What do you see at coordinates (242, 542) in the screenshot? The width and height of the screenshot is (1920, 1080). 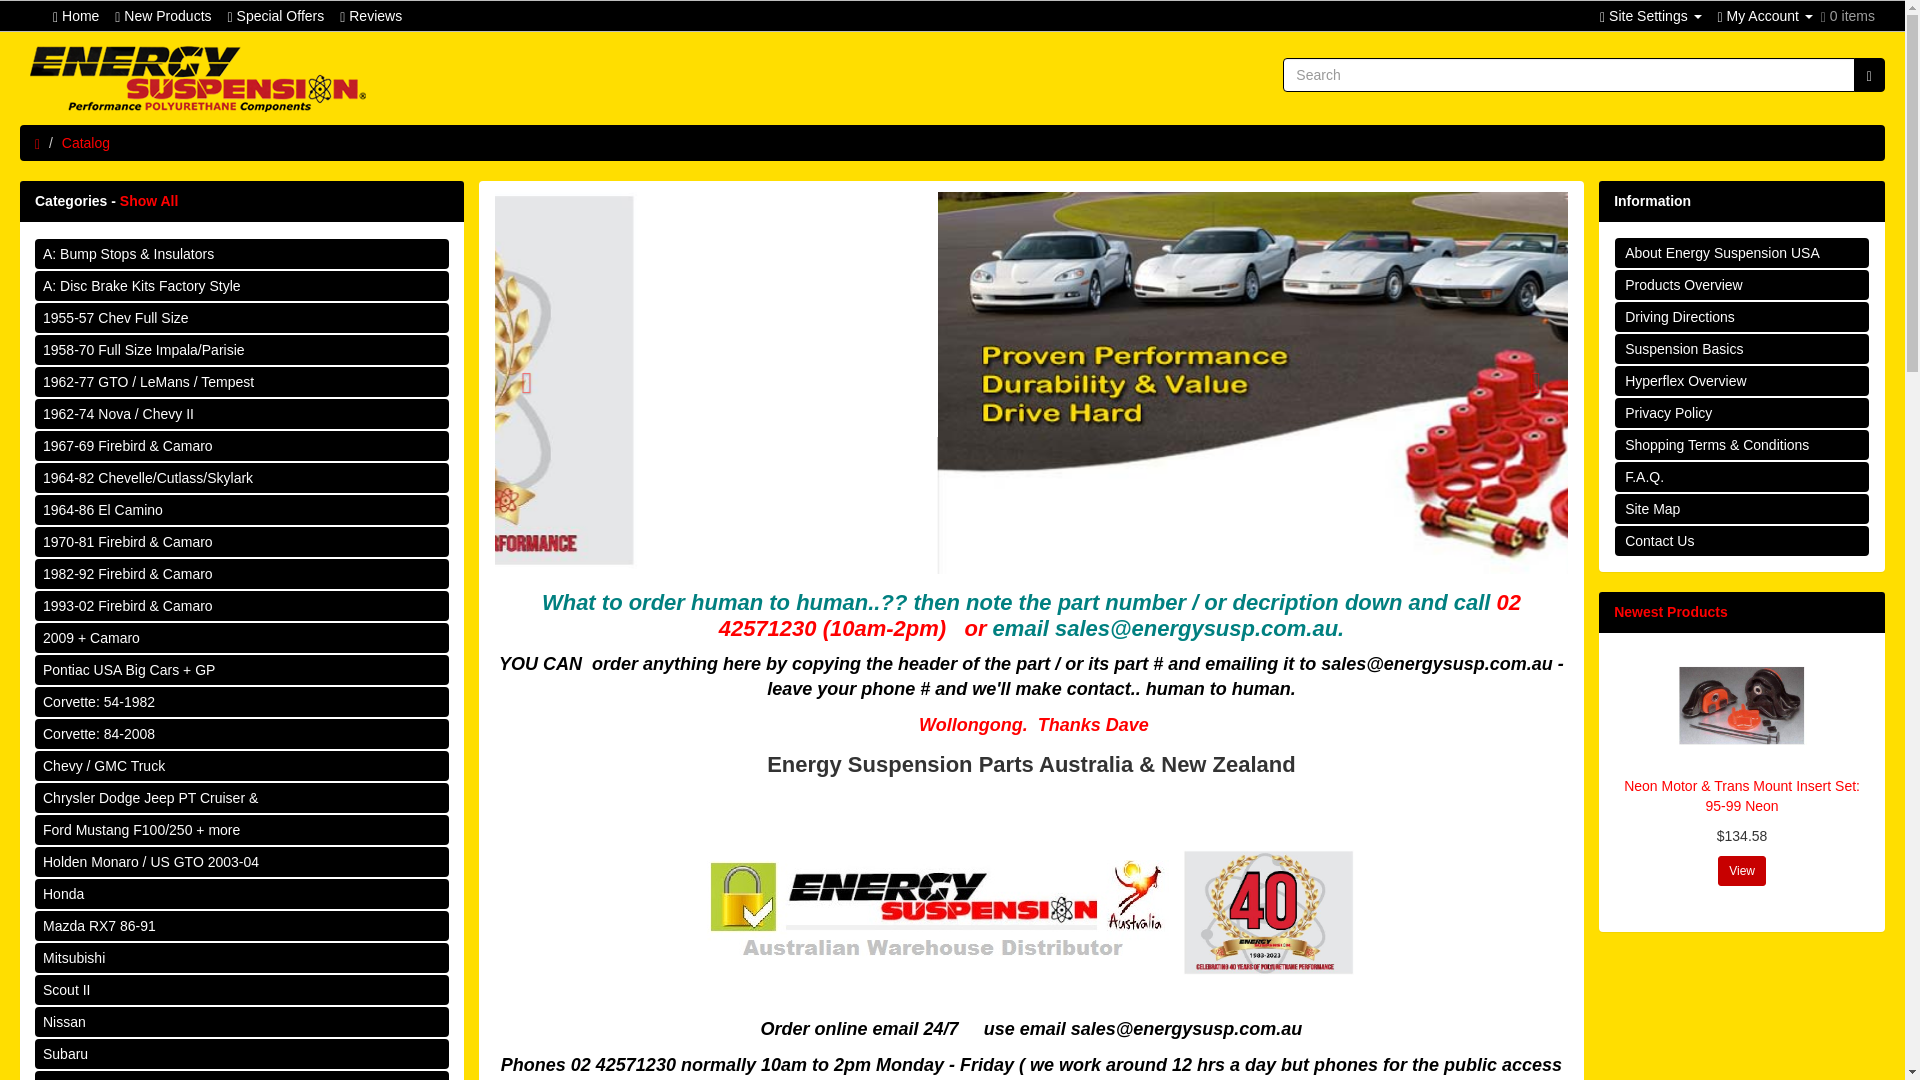 I see `1970-81 Firebird & Camaro` at bounding box center [242, 542].